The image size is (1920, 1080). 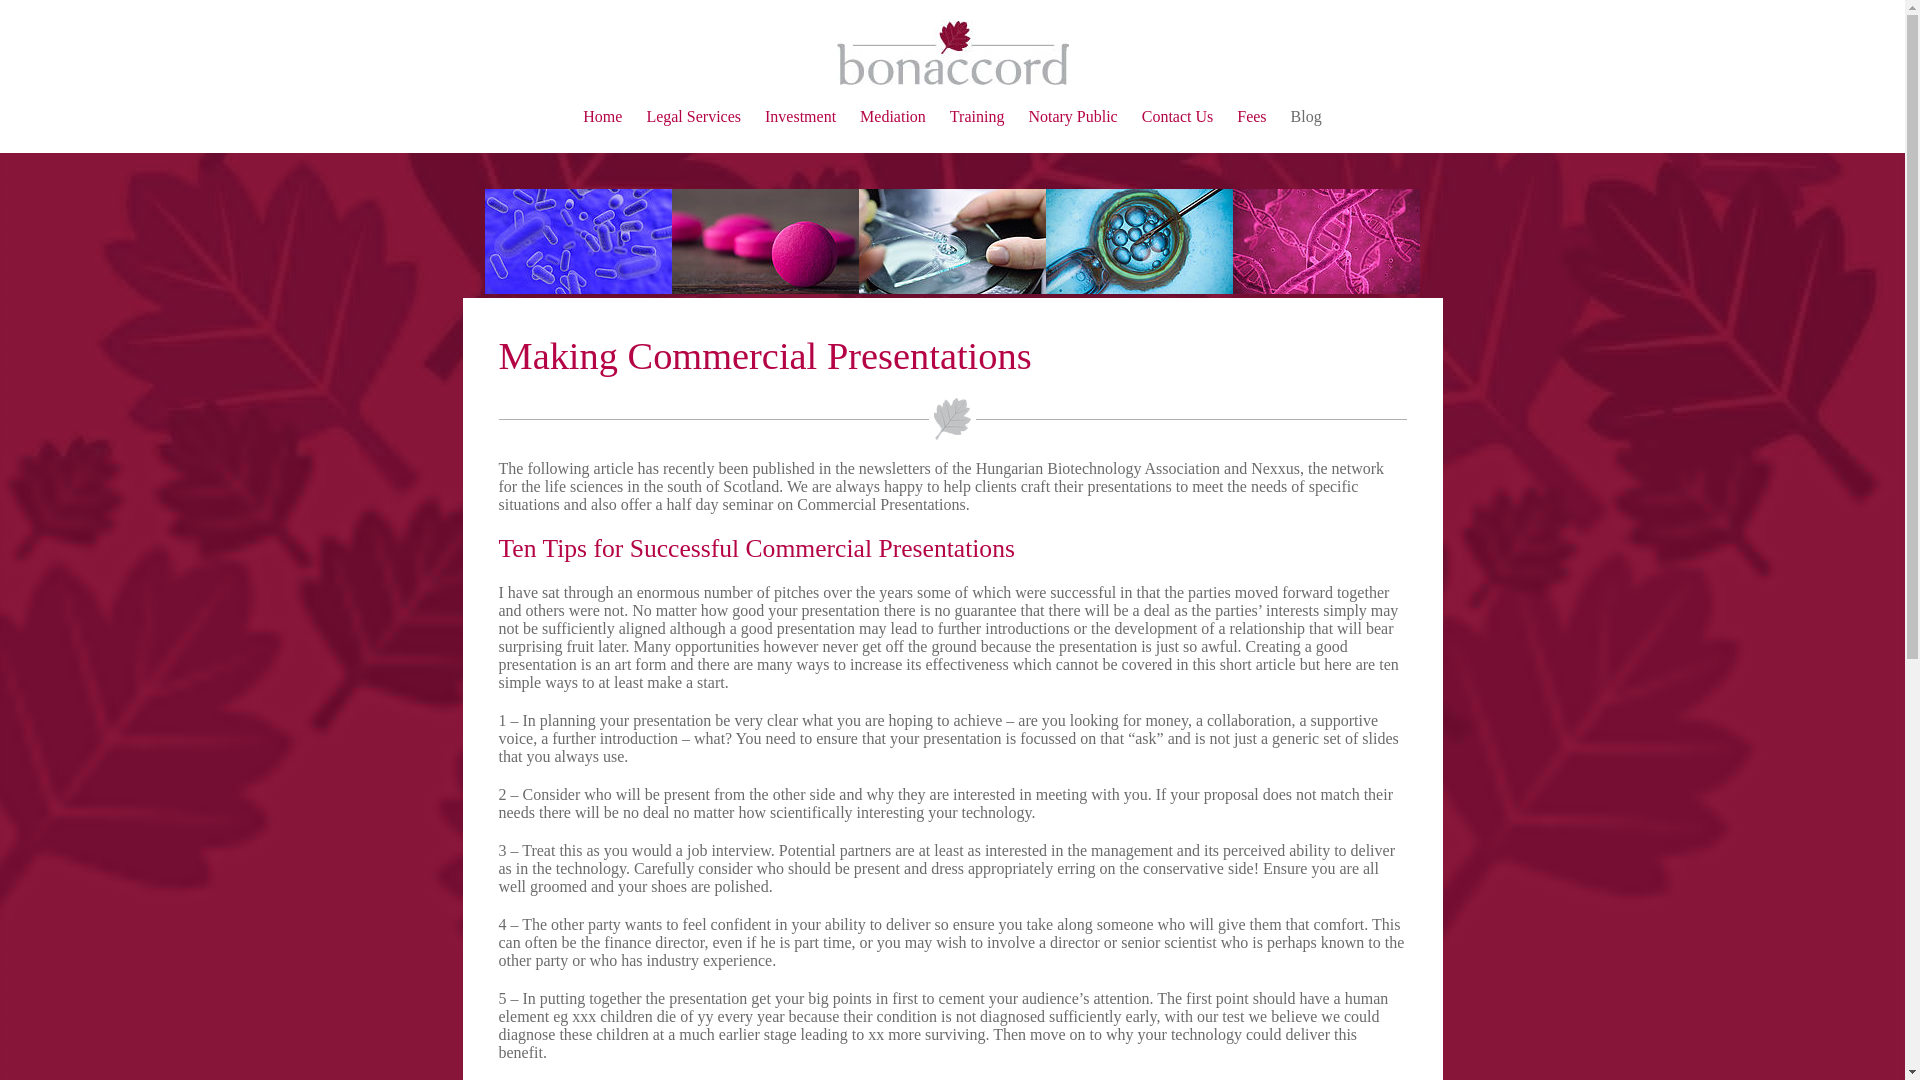 I want to click on Blog, so click(x=1306, y=116).